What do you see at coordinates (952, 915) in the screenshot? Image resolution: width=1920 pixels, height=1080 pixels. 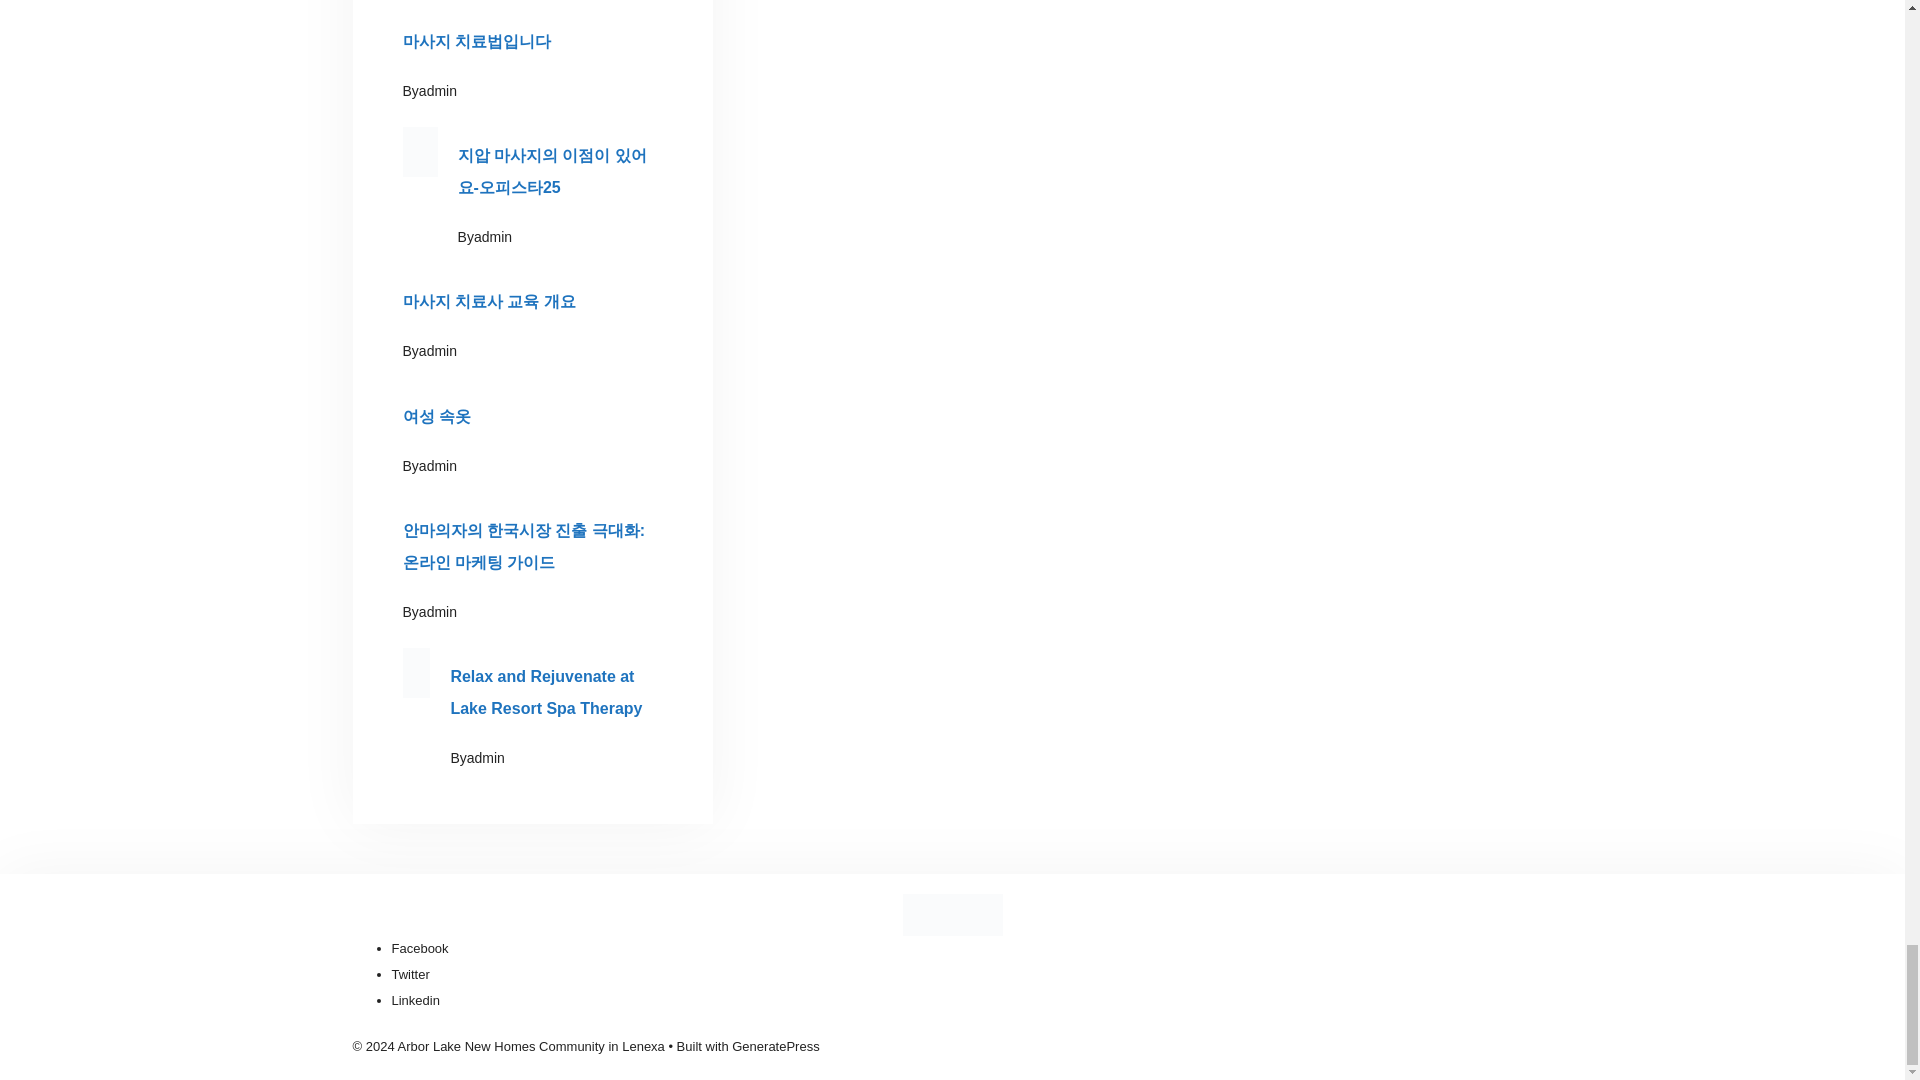 I see `peak` at bounding box center [952, 915].